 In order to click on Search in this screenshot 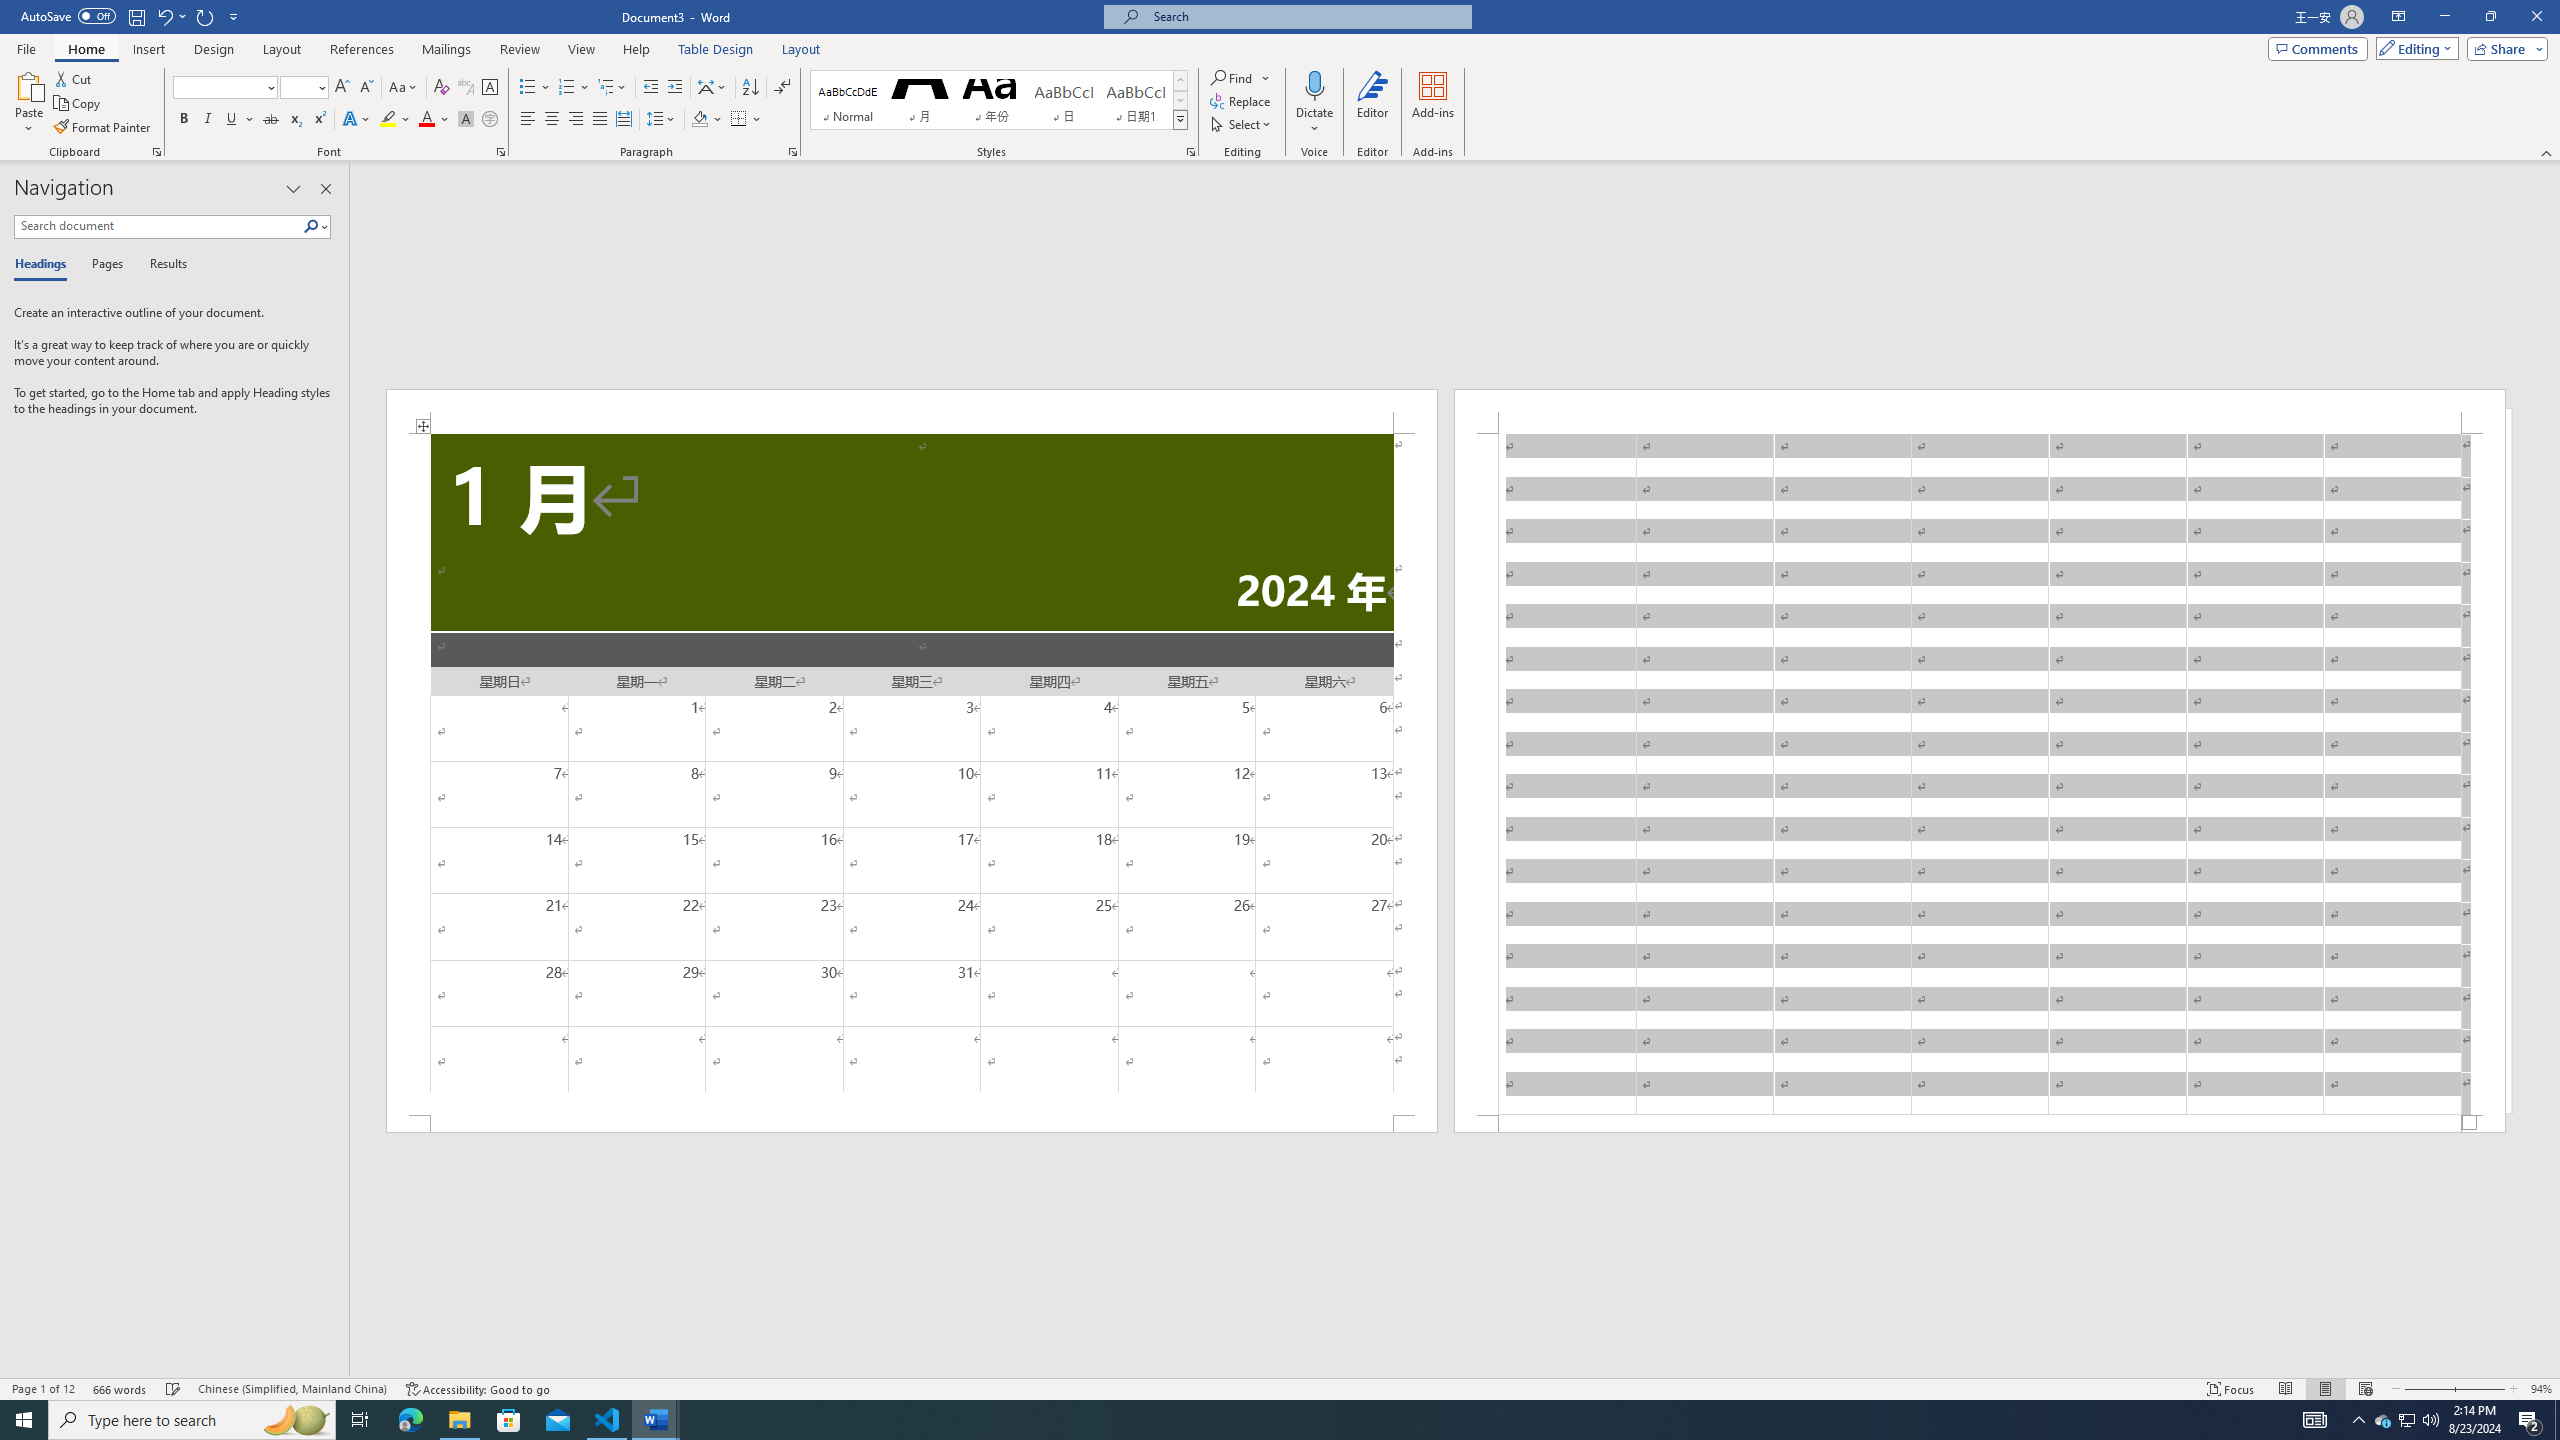, I will do `click(316, 226)`.